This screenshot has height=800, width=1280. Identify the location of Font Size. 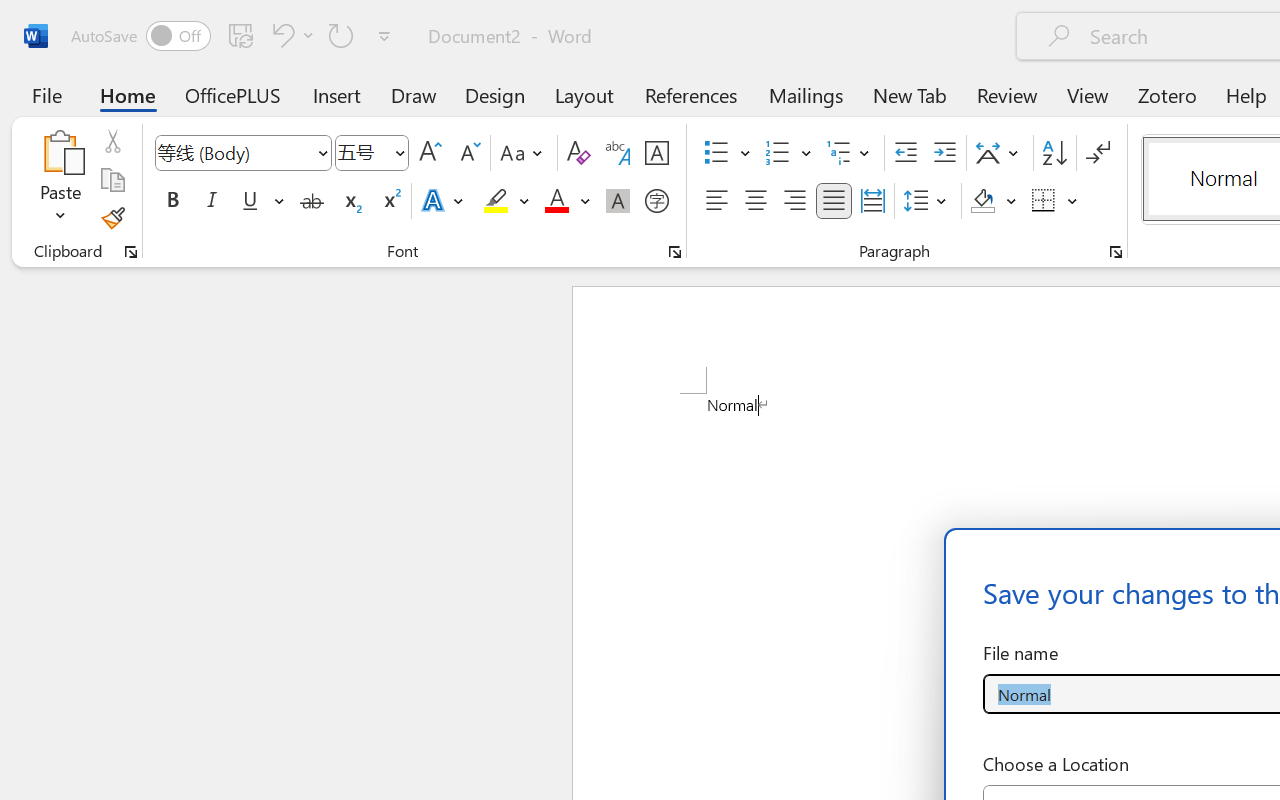
(372, 153).